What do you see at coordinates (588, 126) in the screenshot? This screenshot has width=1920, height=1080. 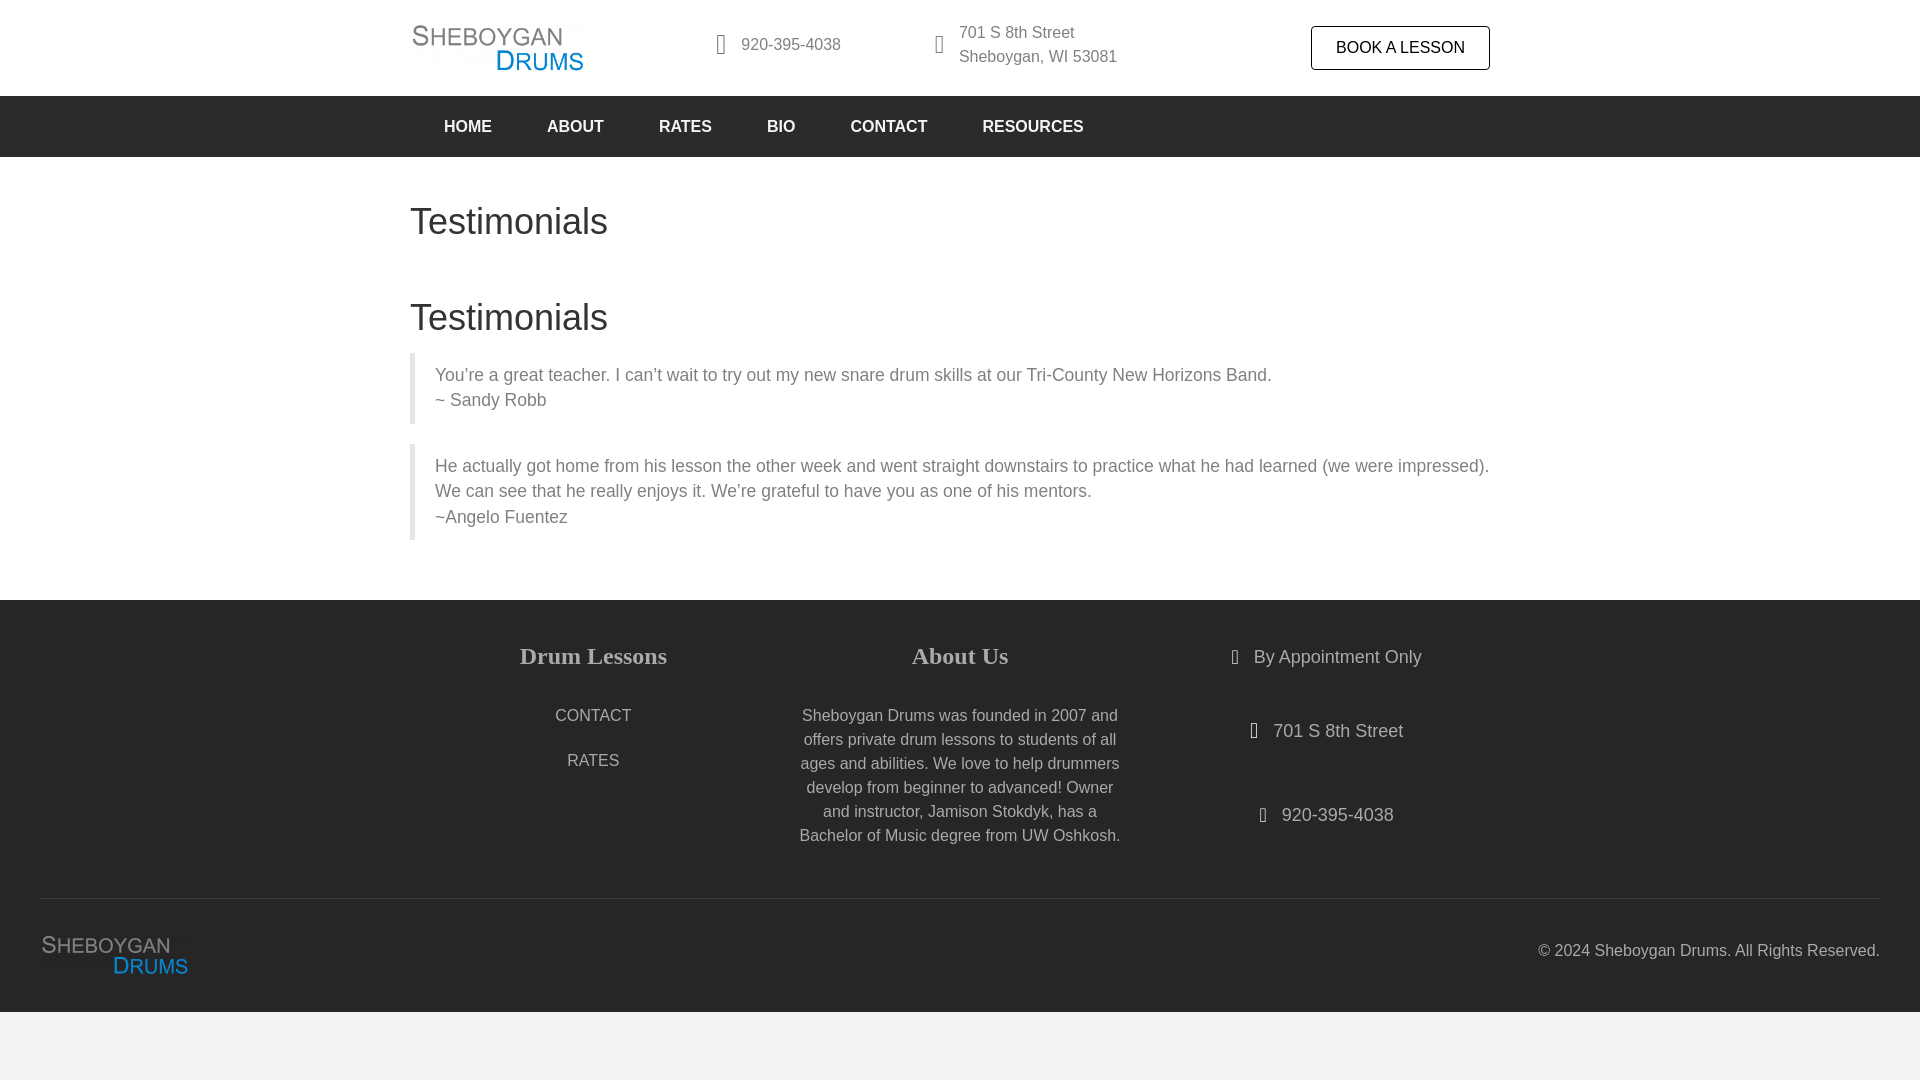 I see `ABOUT` at bounding box center [588, 126].